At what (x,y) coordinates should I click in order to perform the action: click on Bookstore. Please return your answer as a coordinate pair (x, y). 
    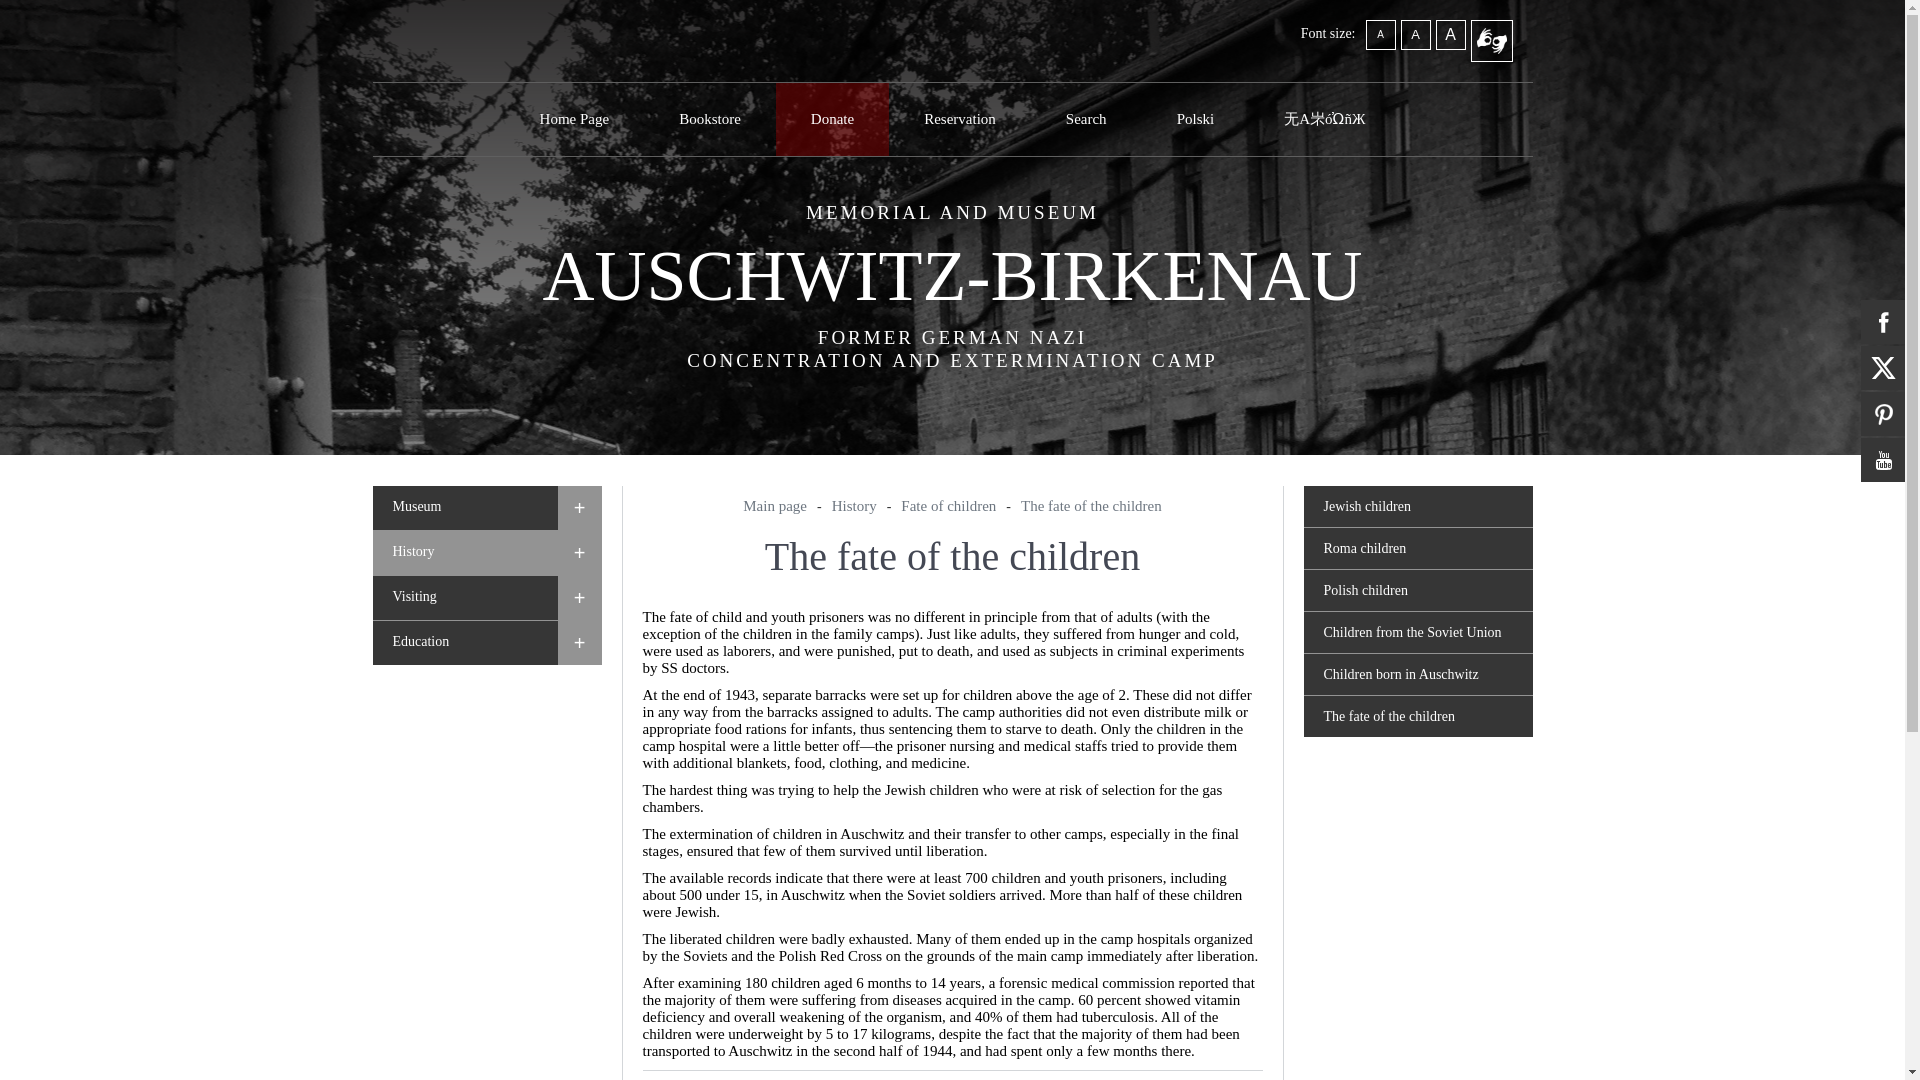
    Looking at the image, I should click on (709, 119).